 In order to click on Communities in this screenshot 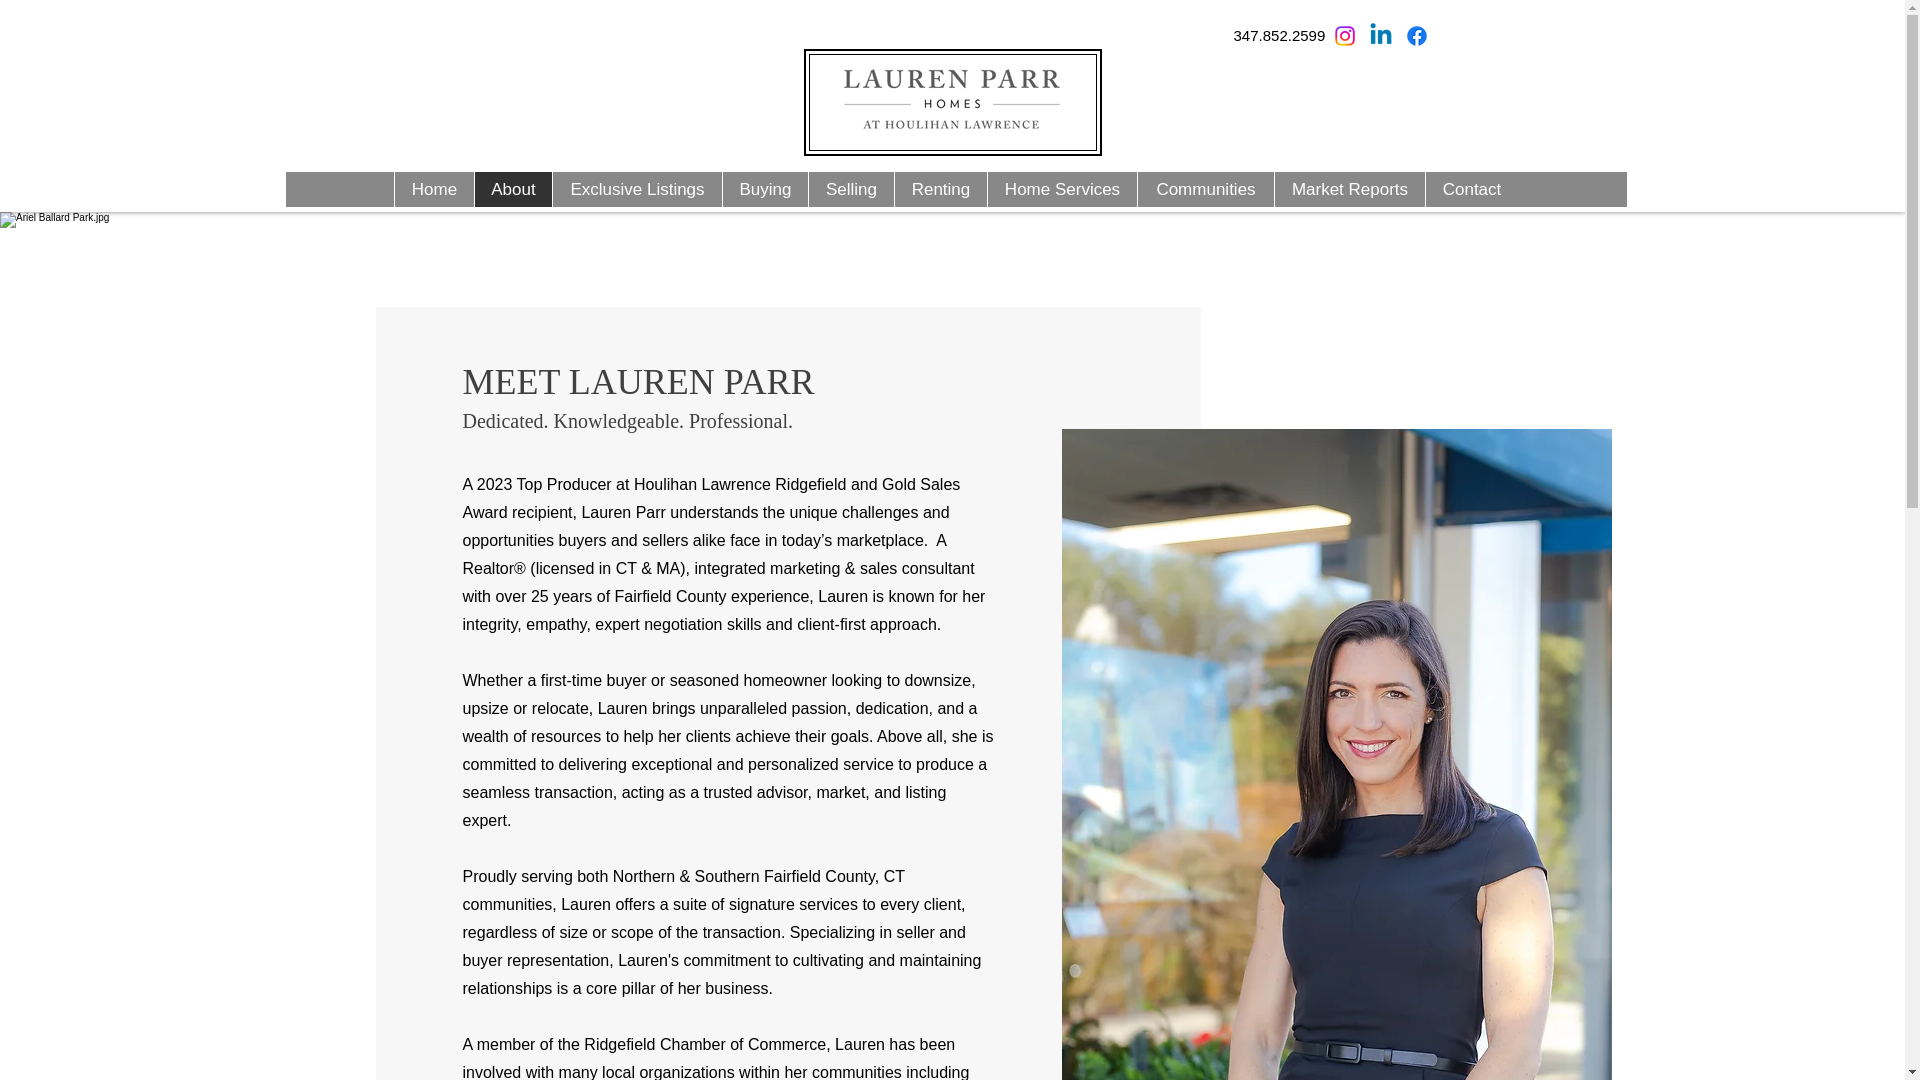, I will do `click(1205, 189)`.